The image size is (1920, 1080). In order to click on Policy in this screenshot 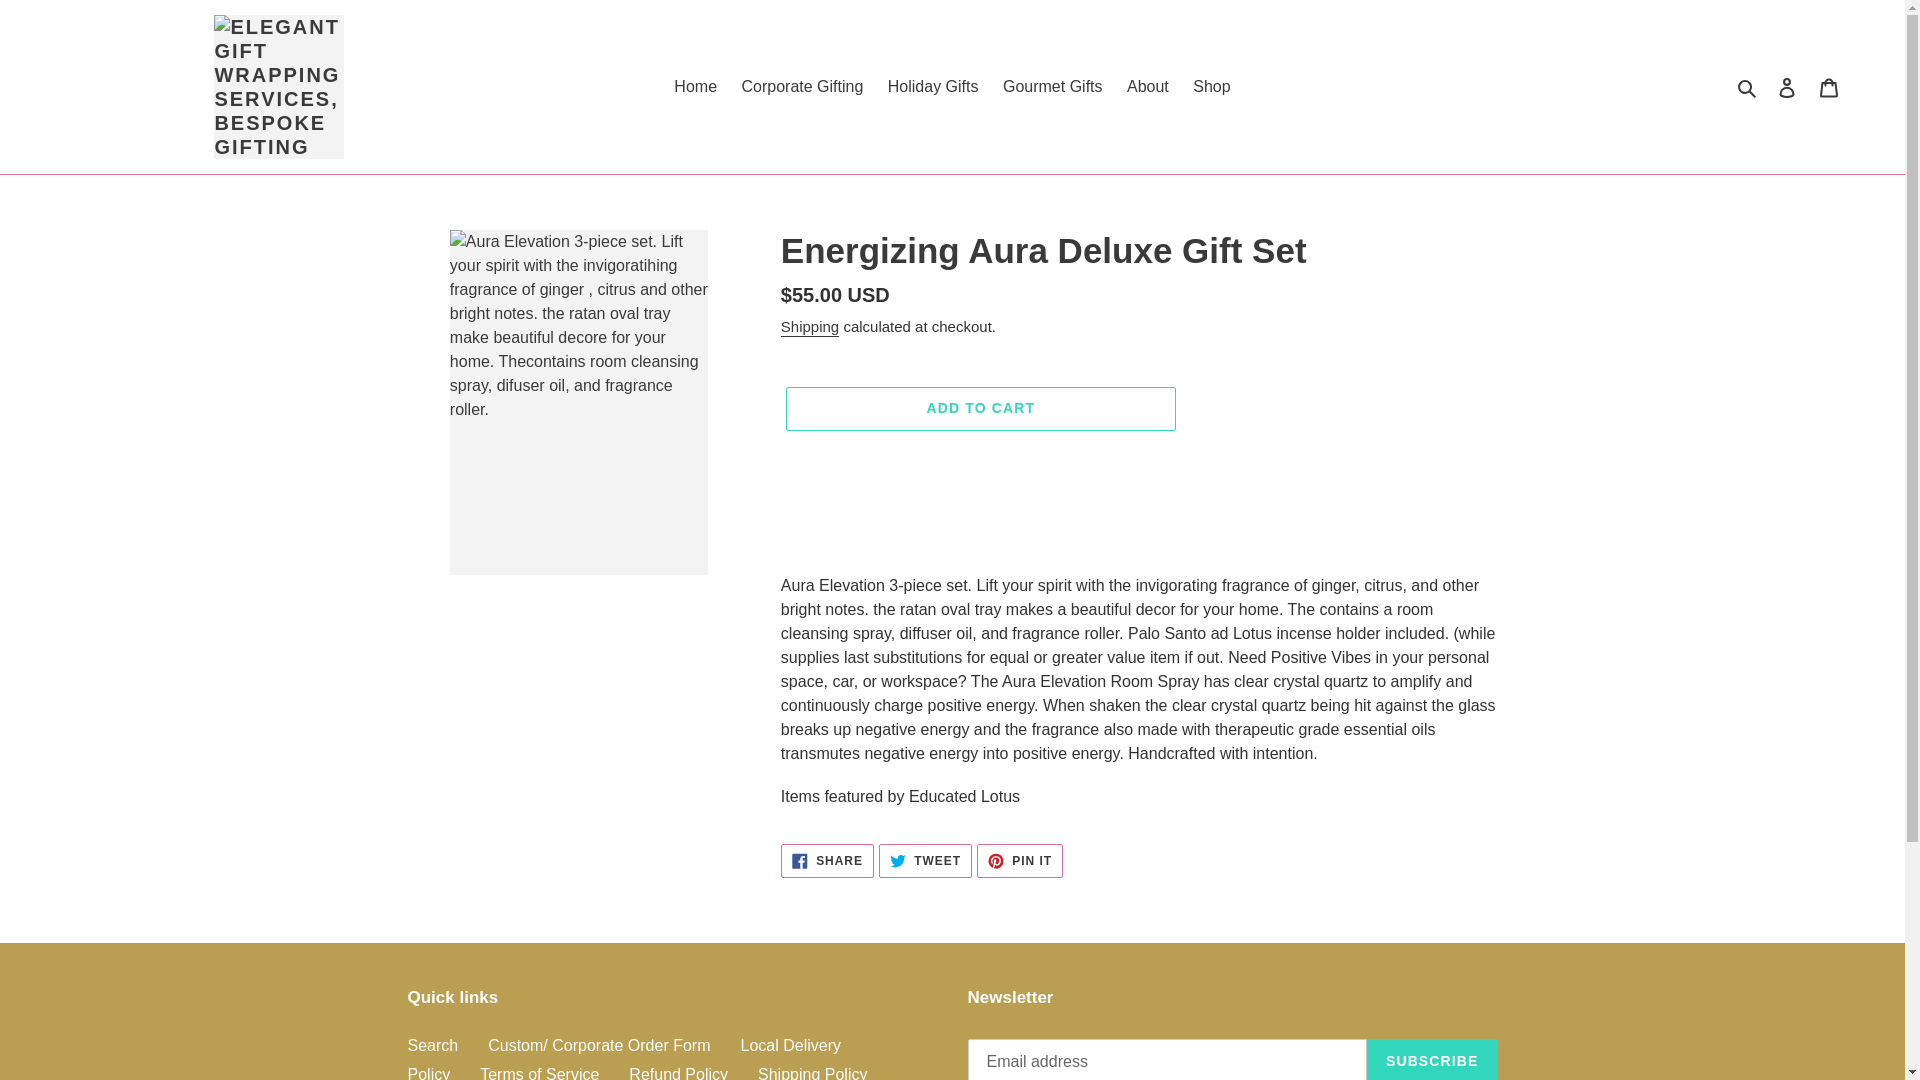, I will do `click(429, 1072)`.